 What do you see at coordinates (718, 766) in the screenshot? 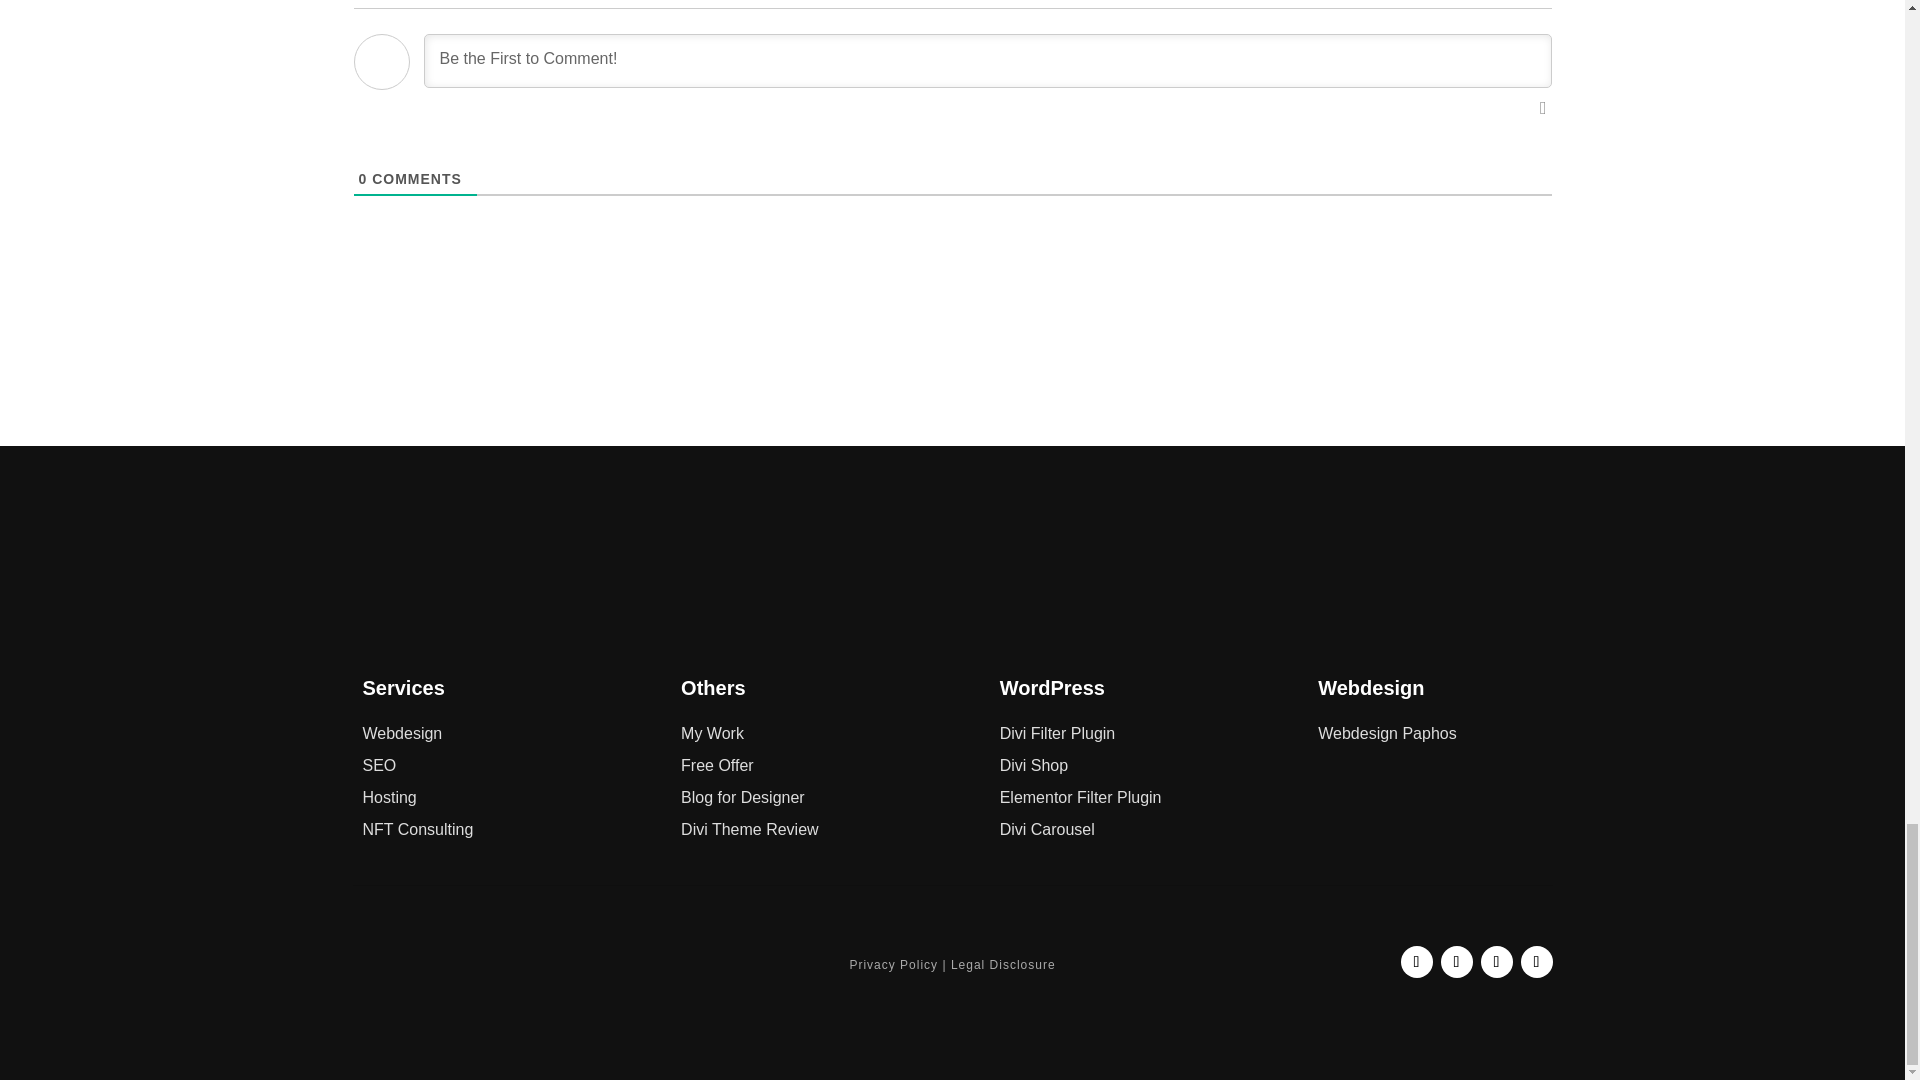
I see `Free Offer` at bounding box center [718, 766].